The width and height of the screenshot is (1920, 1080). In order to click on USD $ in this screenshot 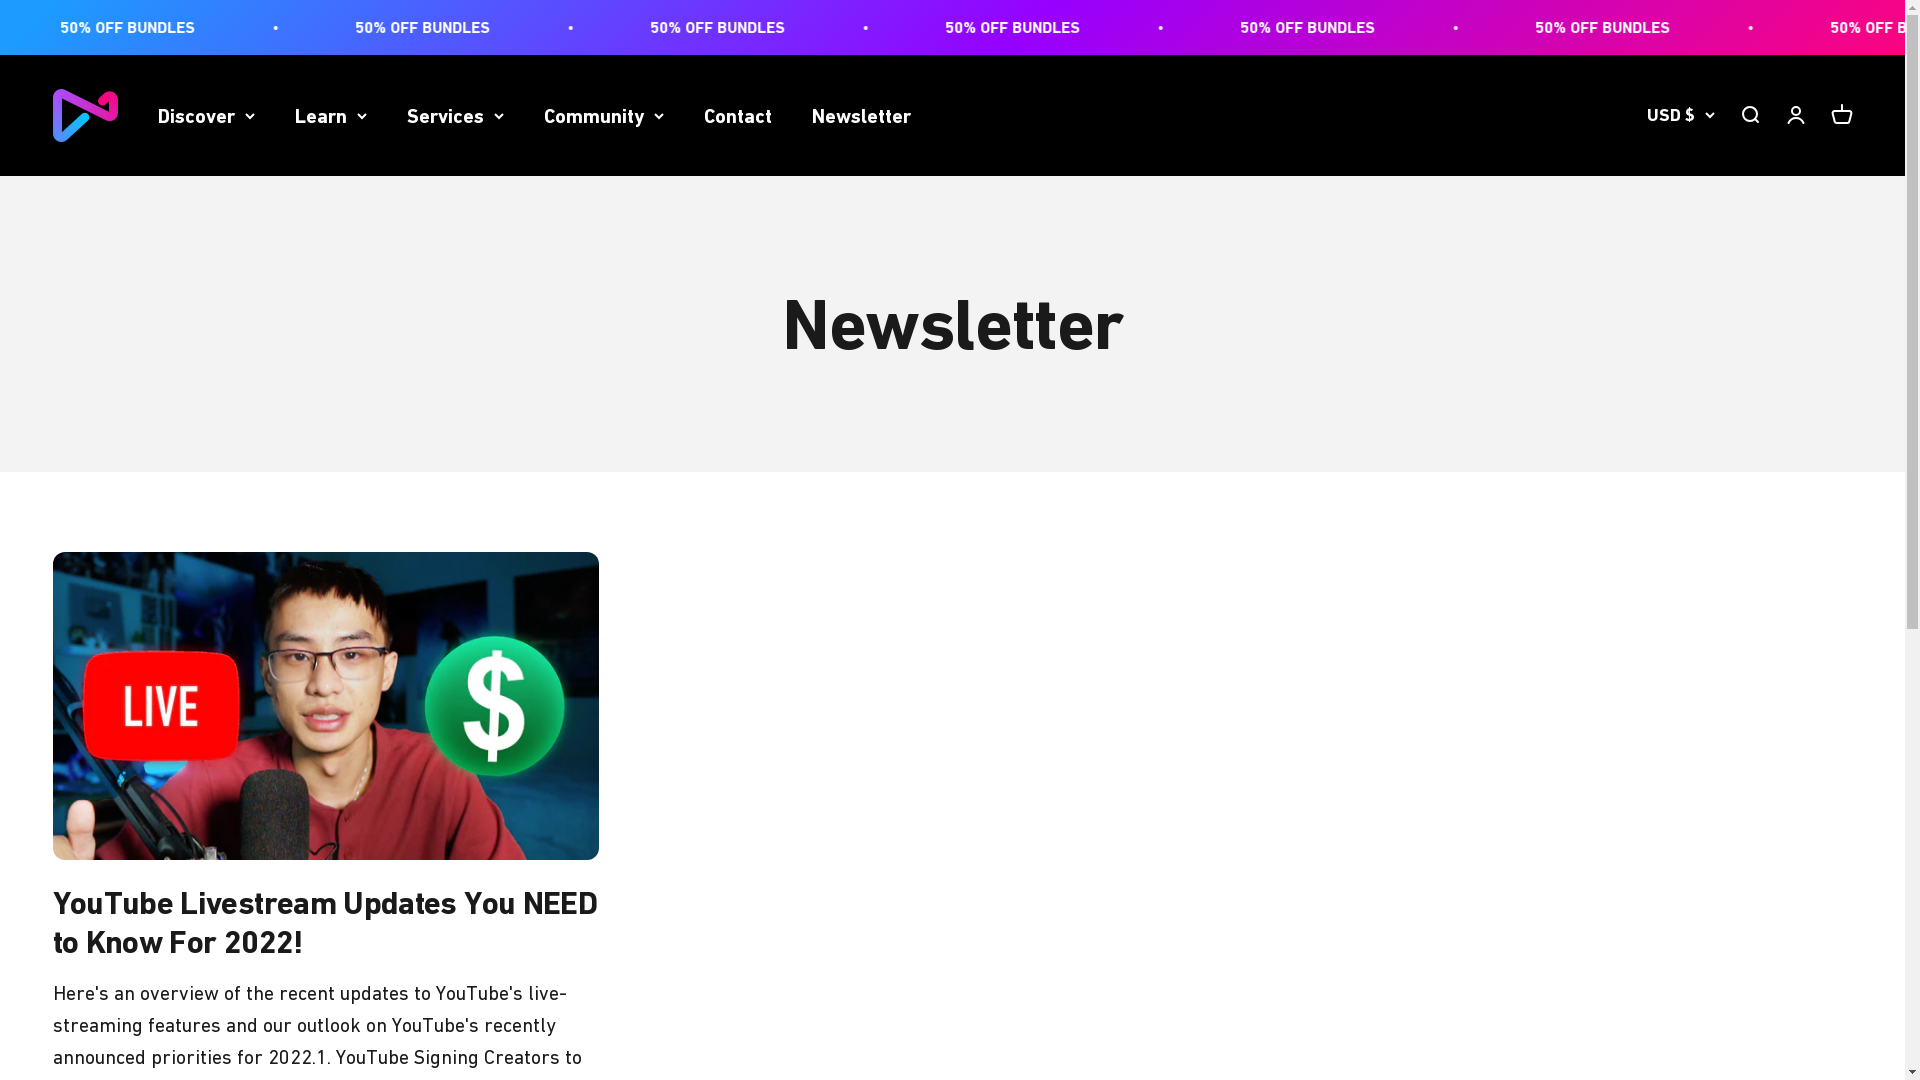, I will do `click(1680, 116)`.